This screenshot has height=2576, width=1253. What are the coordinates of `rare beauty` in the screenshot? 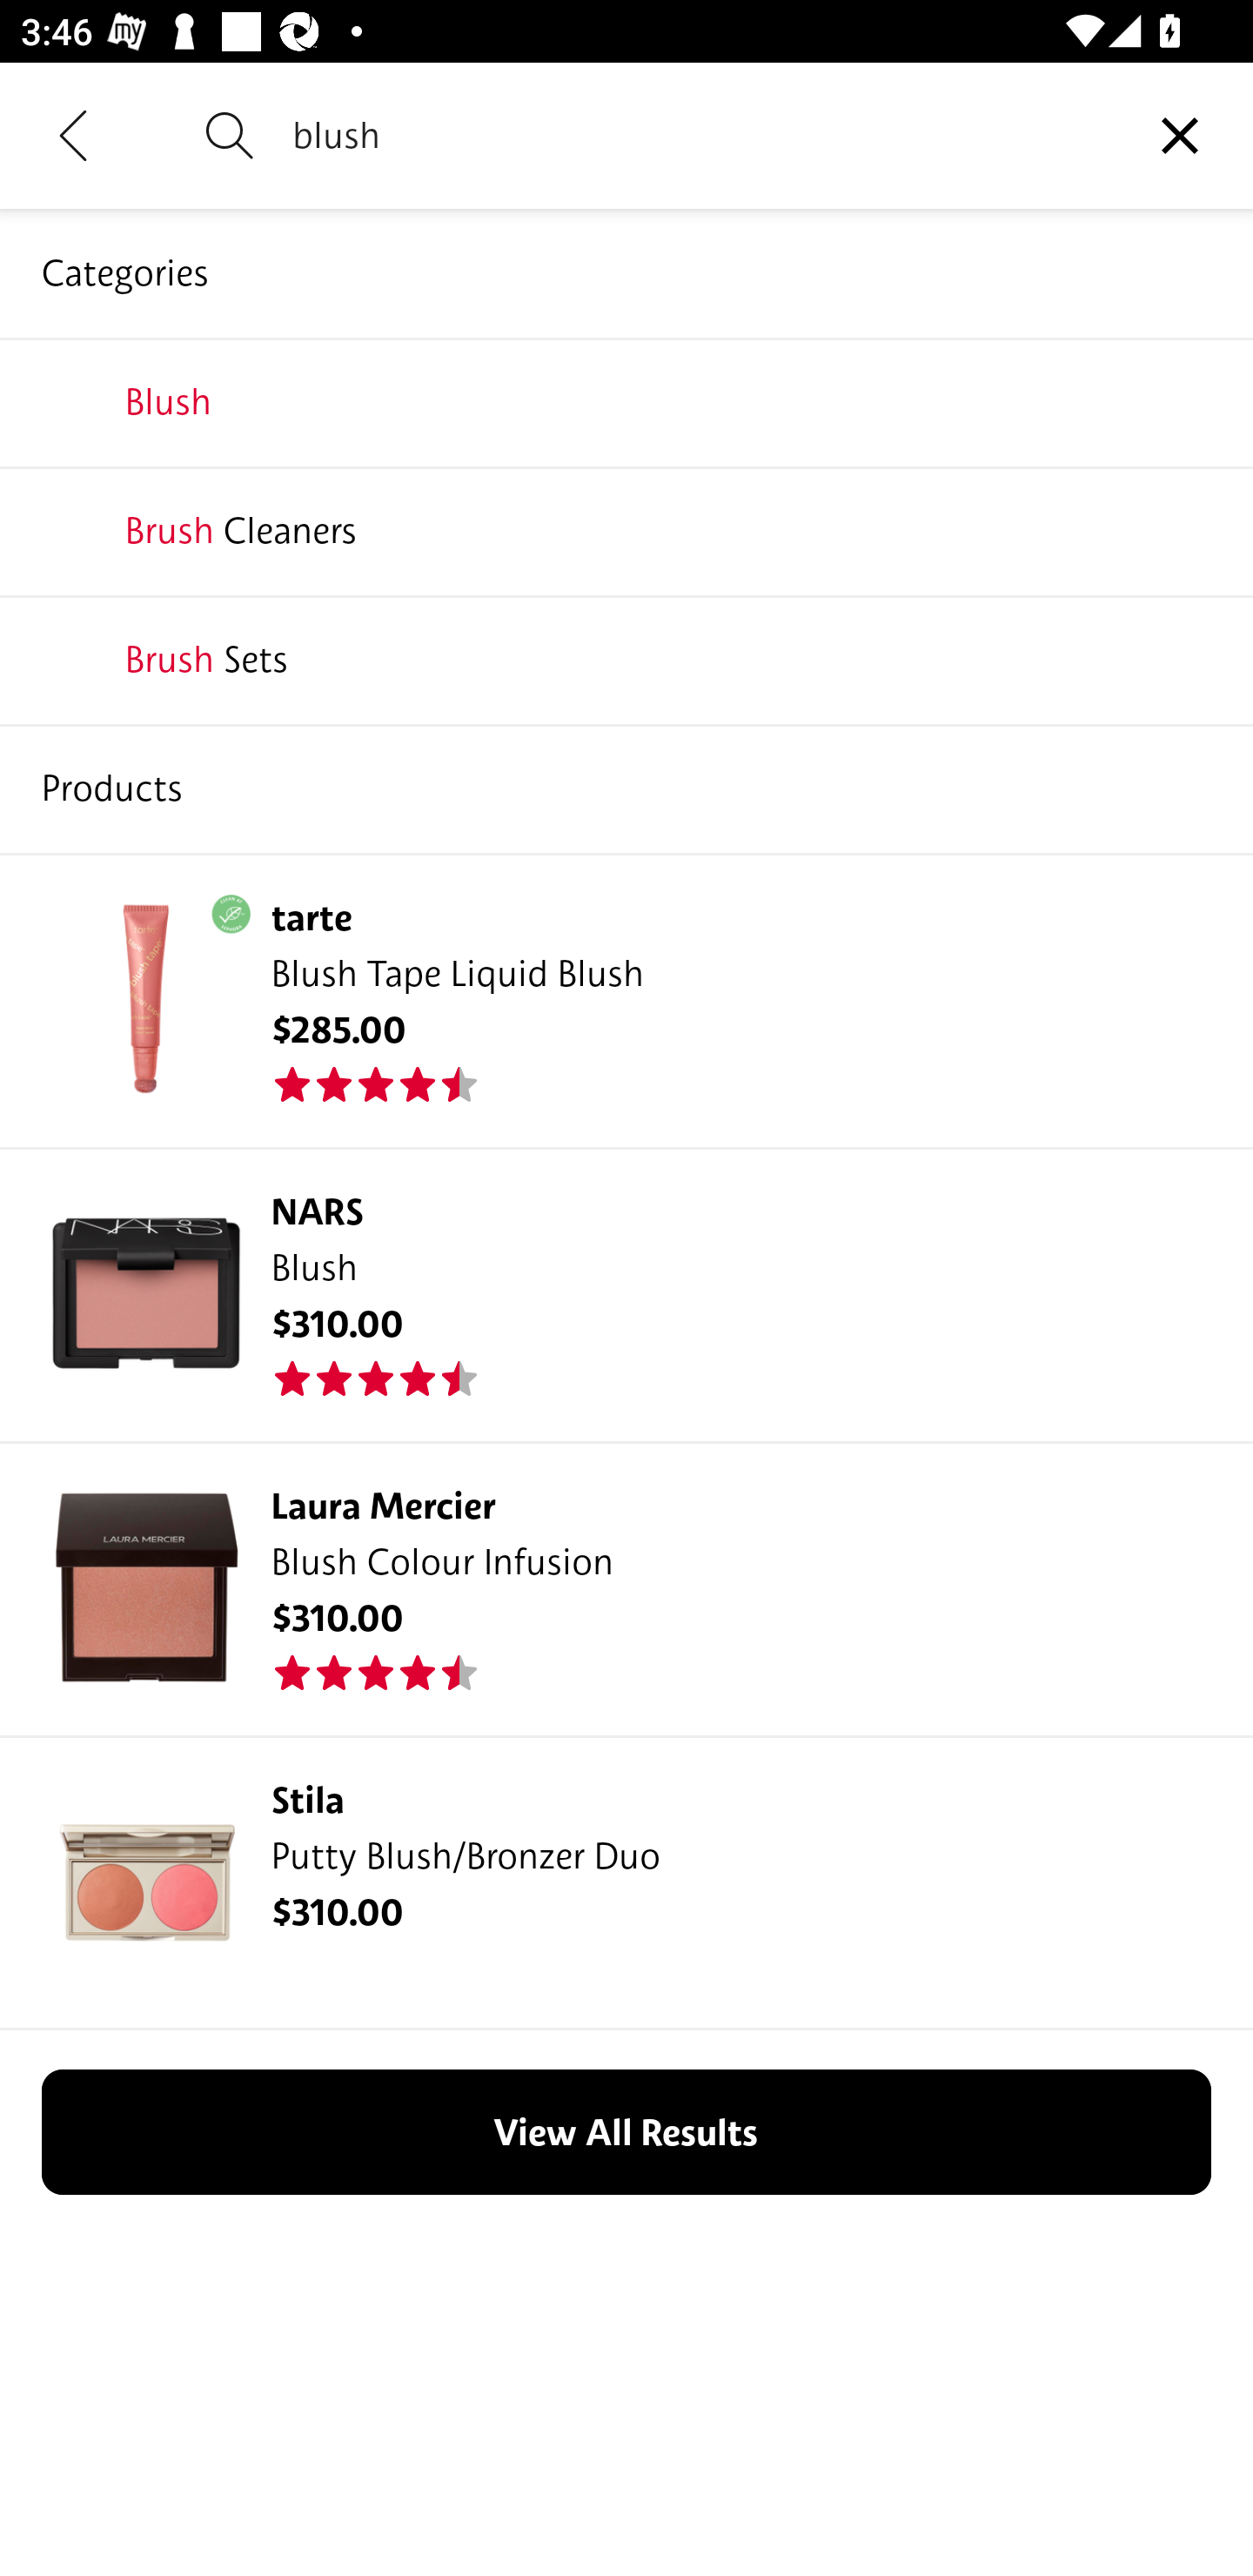 It's located at (626, 530).